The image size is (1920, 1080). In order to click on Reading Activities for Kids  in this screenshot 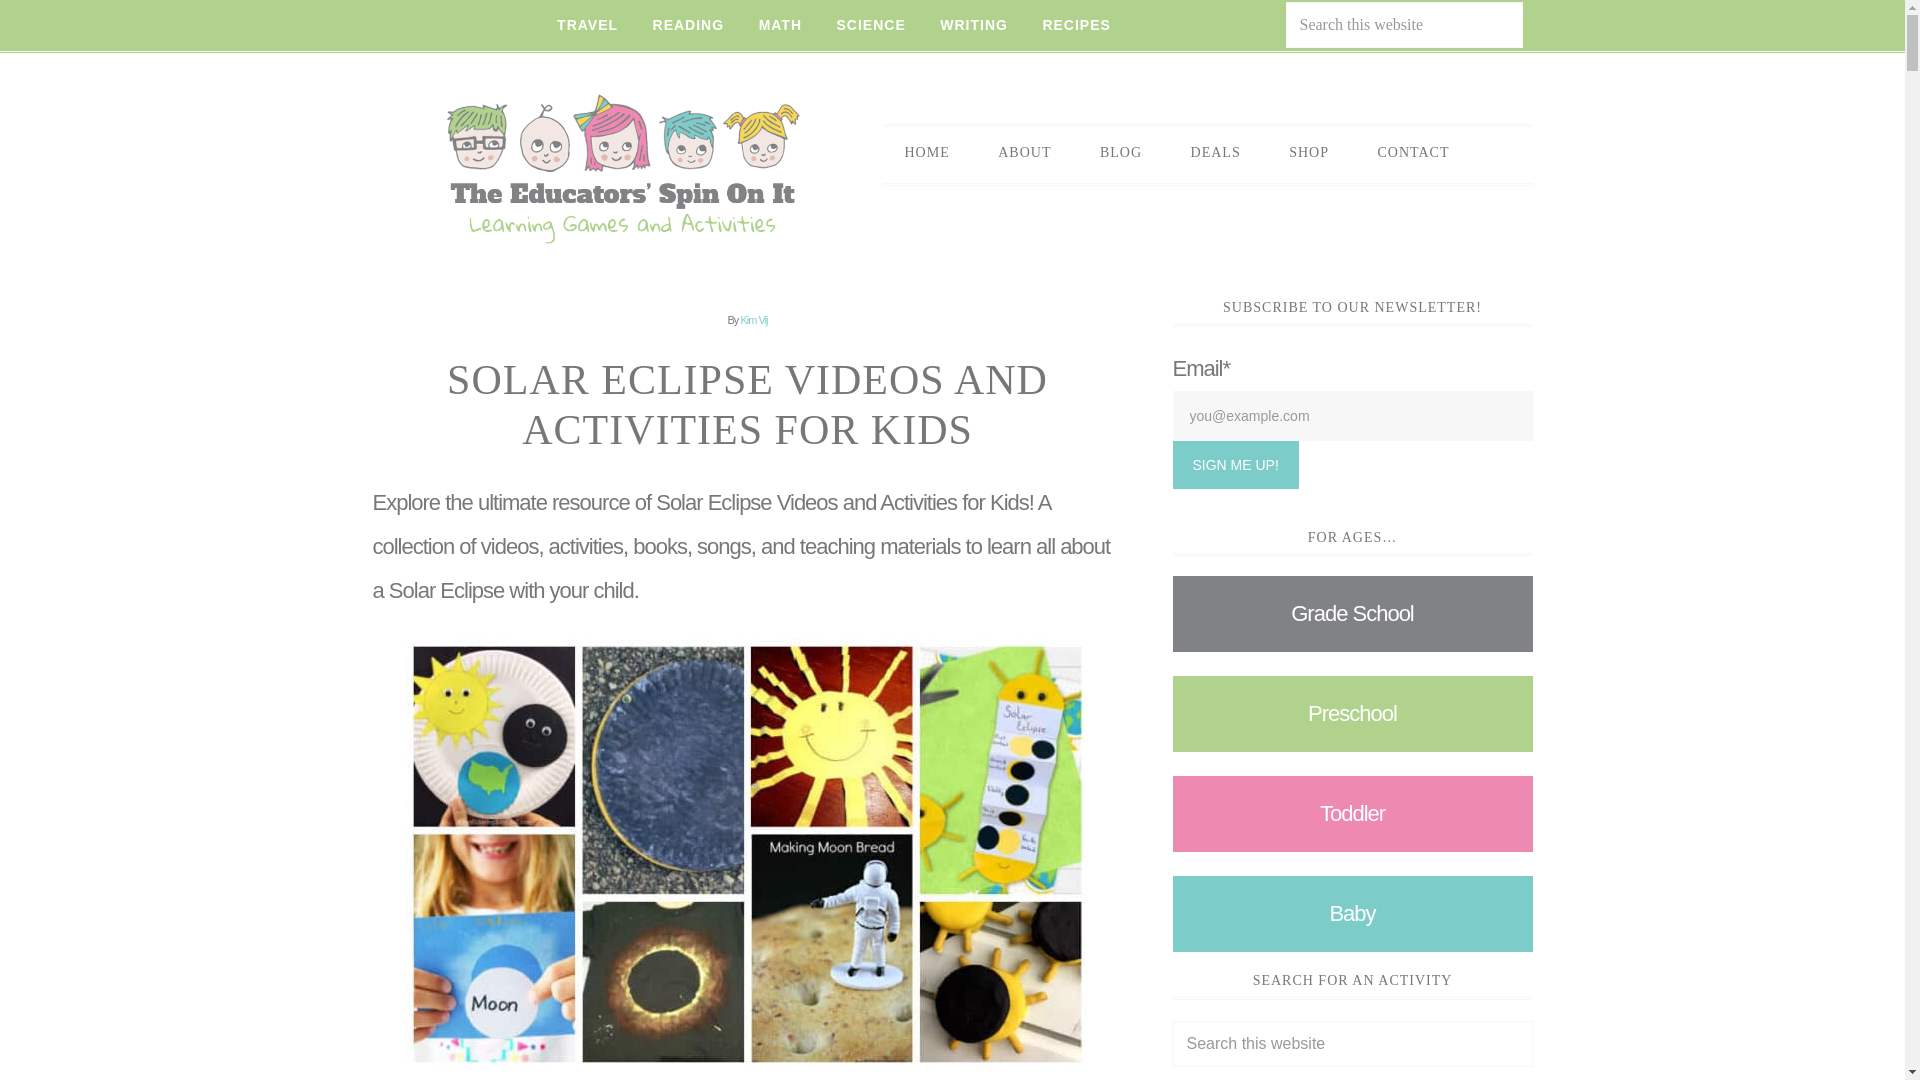, I will do `click(688, 25)`.